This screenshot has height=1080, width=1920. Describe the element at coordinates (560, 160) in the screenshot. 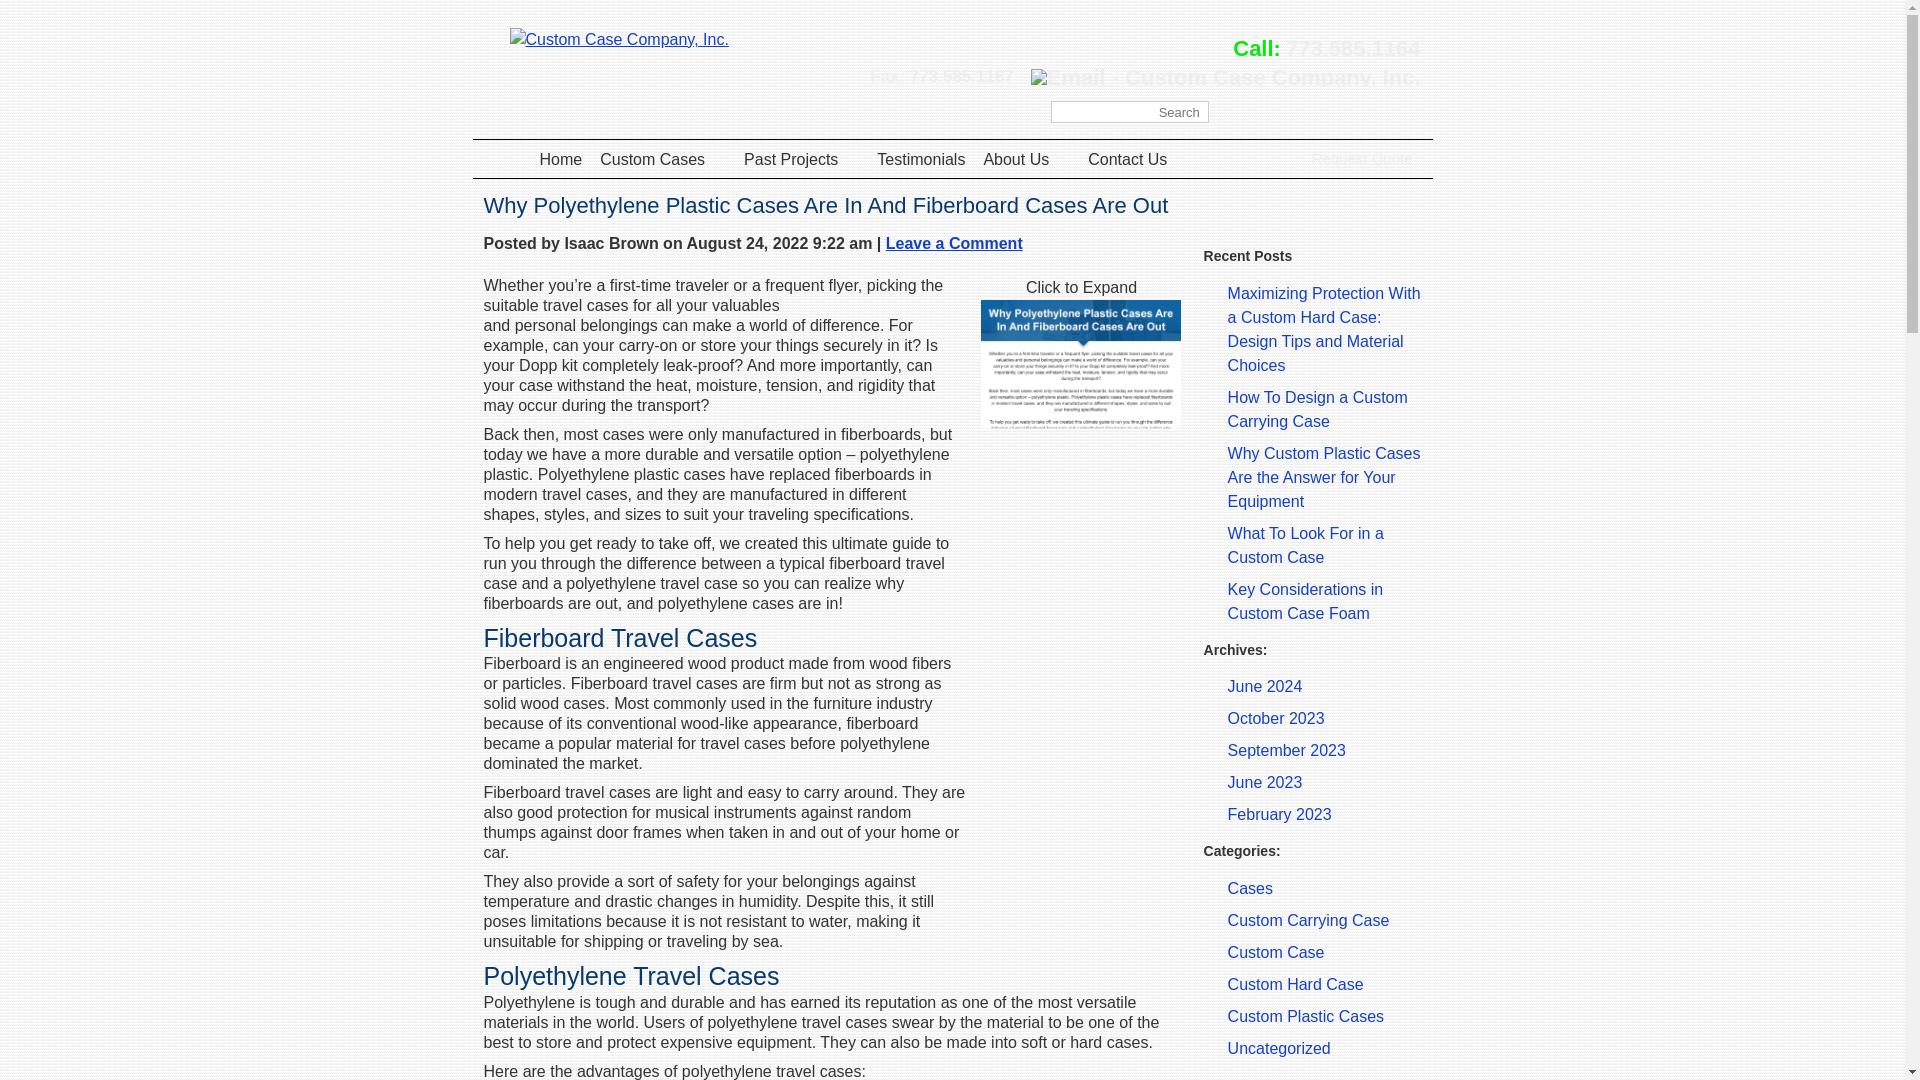

I see `Home` at that location.